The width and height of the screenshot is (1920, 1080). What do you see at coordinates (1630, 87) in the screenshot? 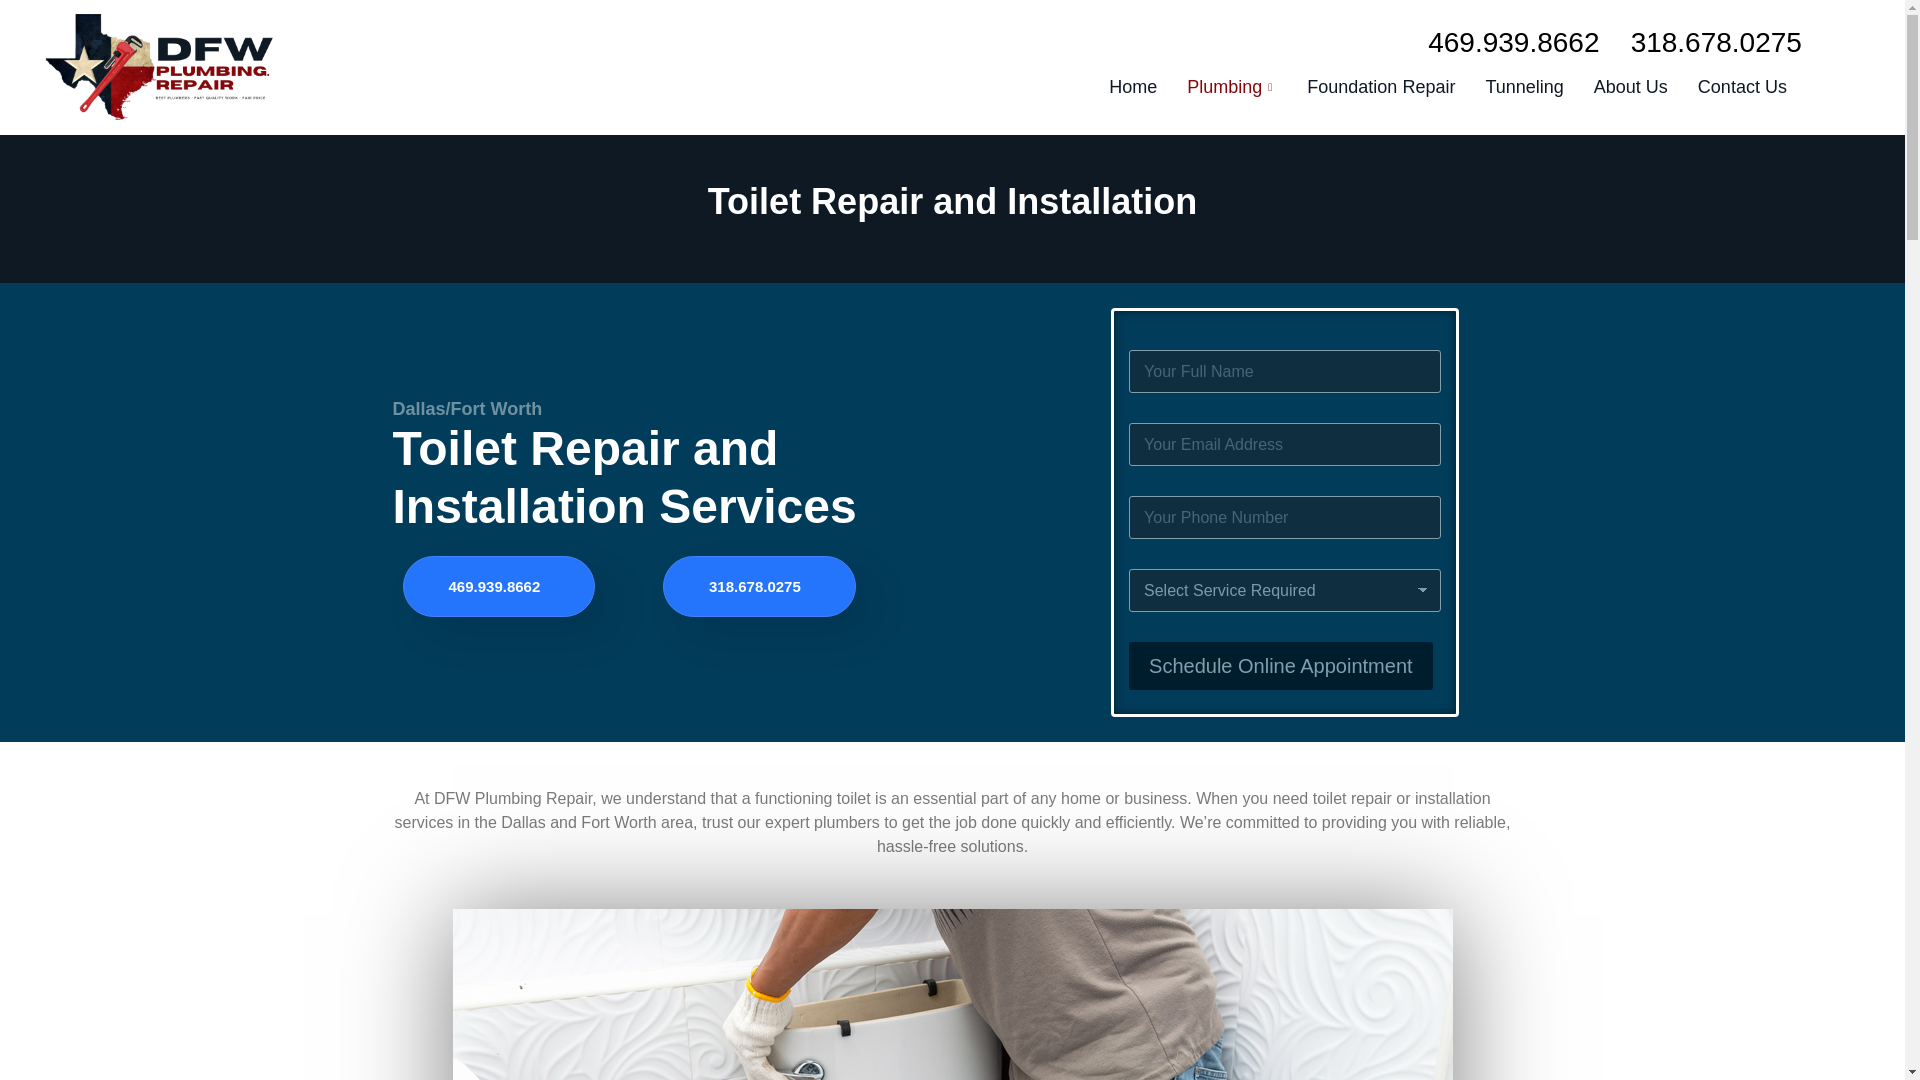
I see `About Us` at bounding box center [1630, 87].